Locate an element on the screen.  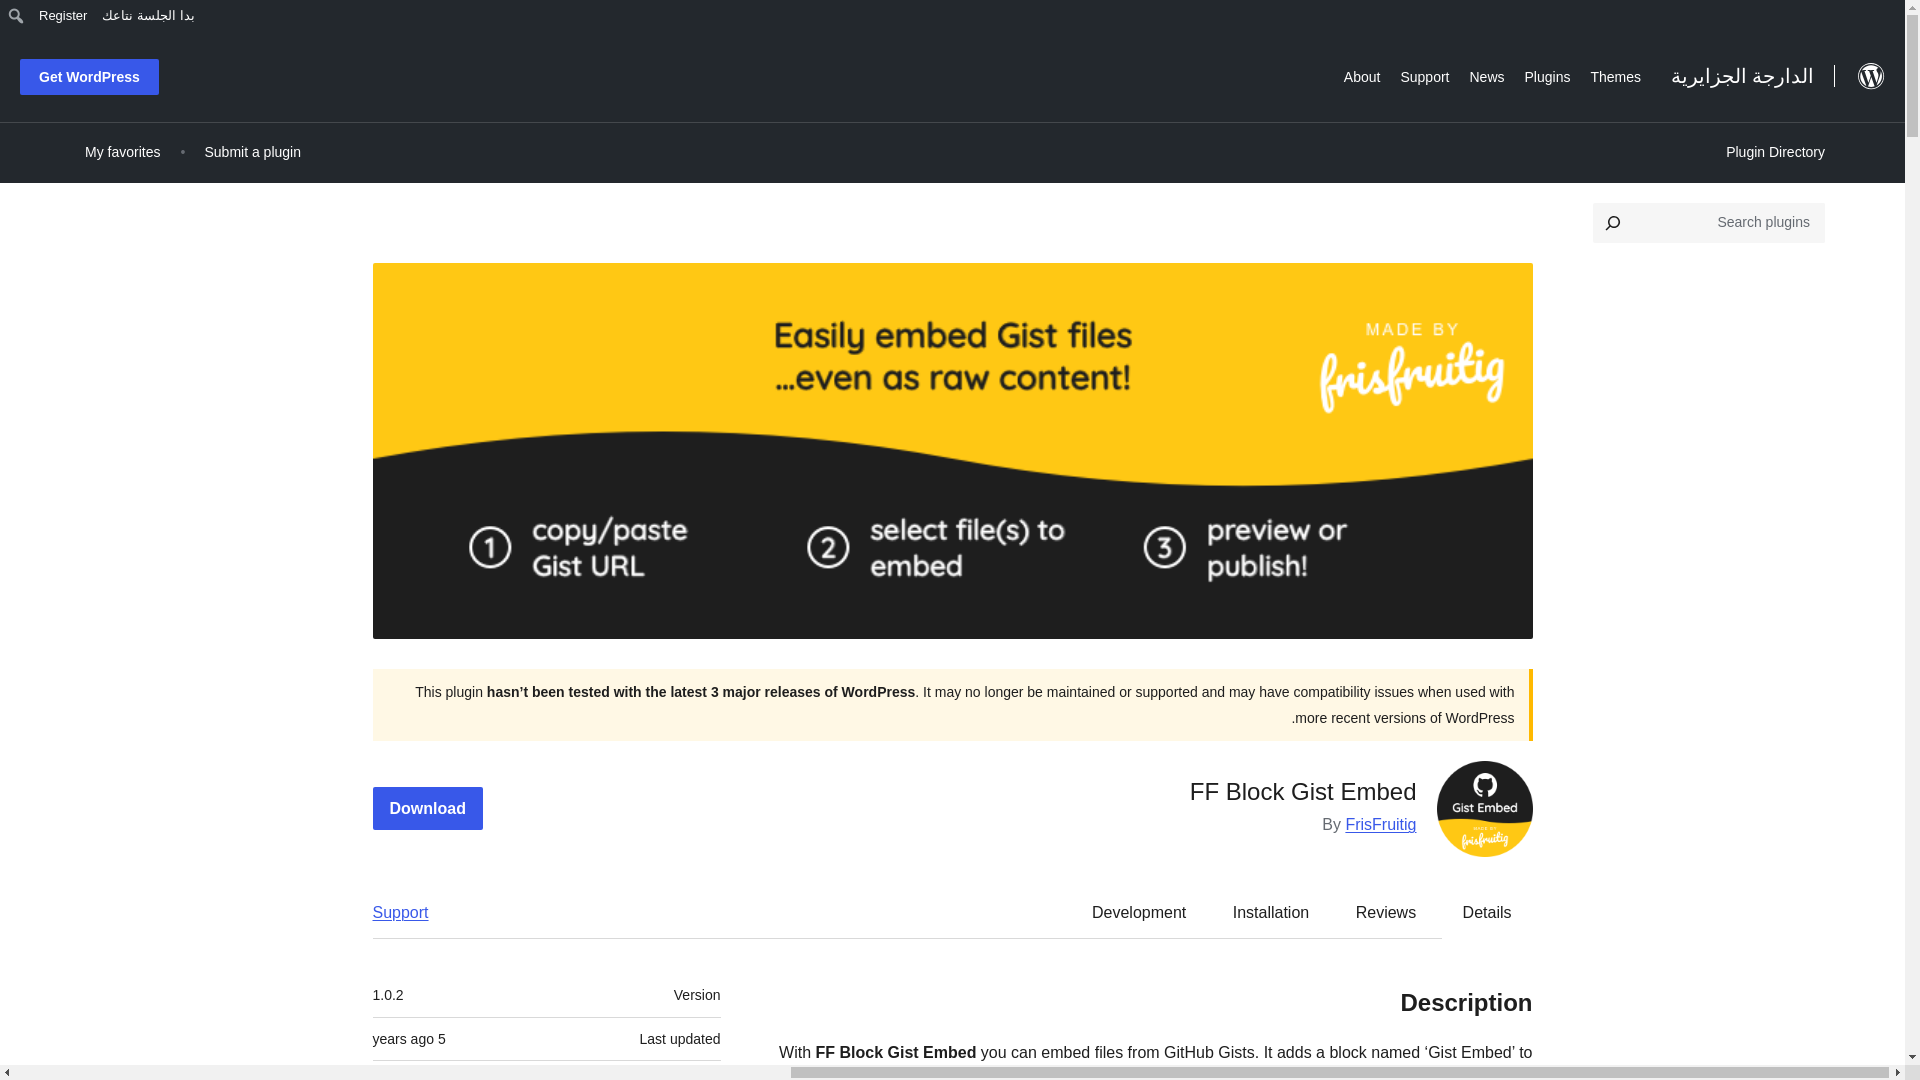
FrisFruitig is located at coordinates (1380, 824).